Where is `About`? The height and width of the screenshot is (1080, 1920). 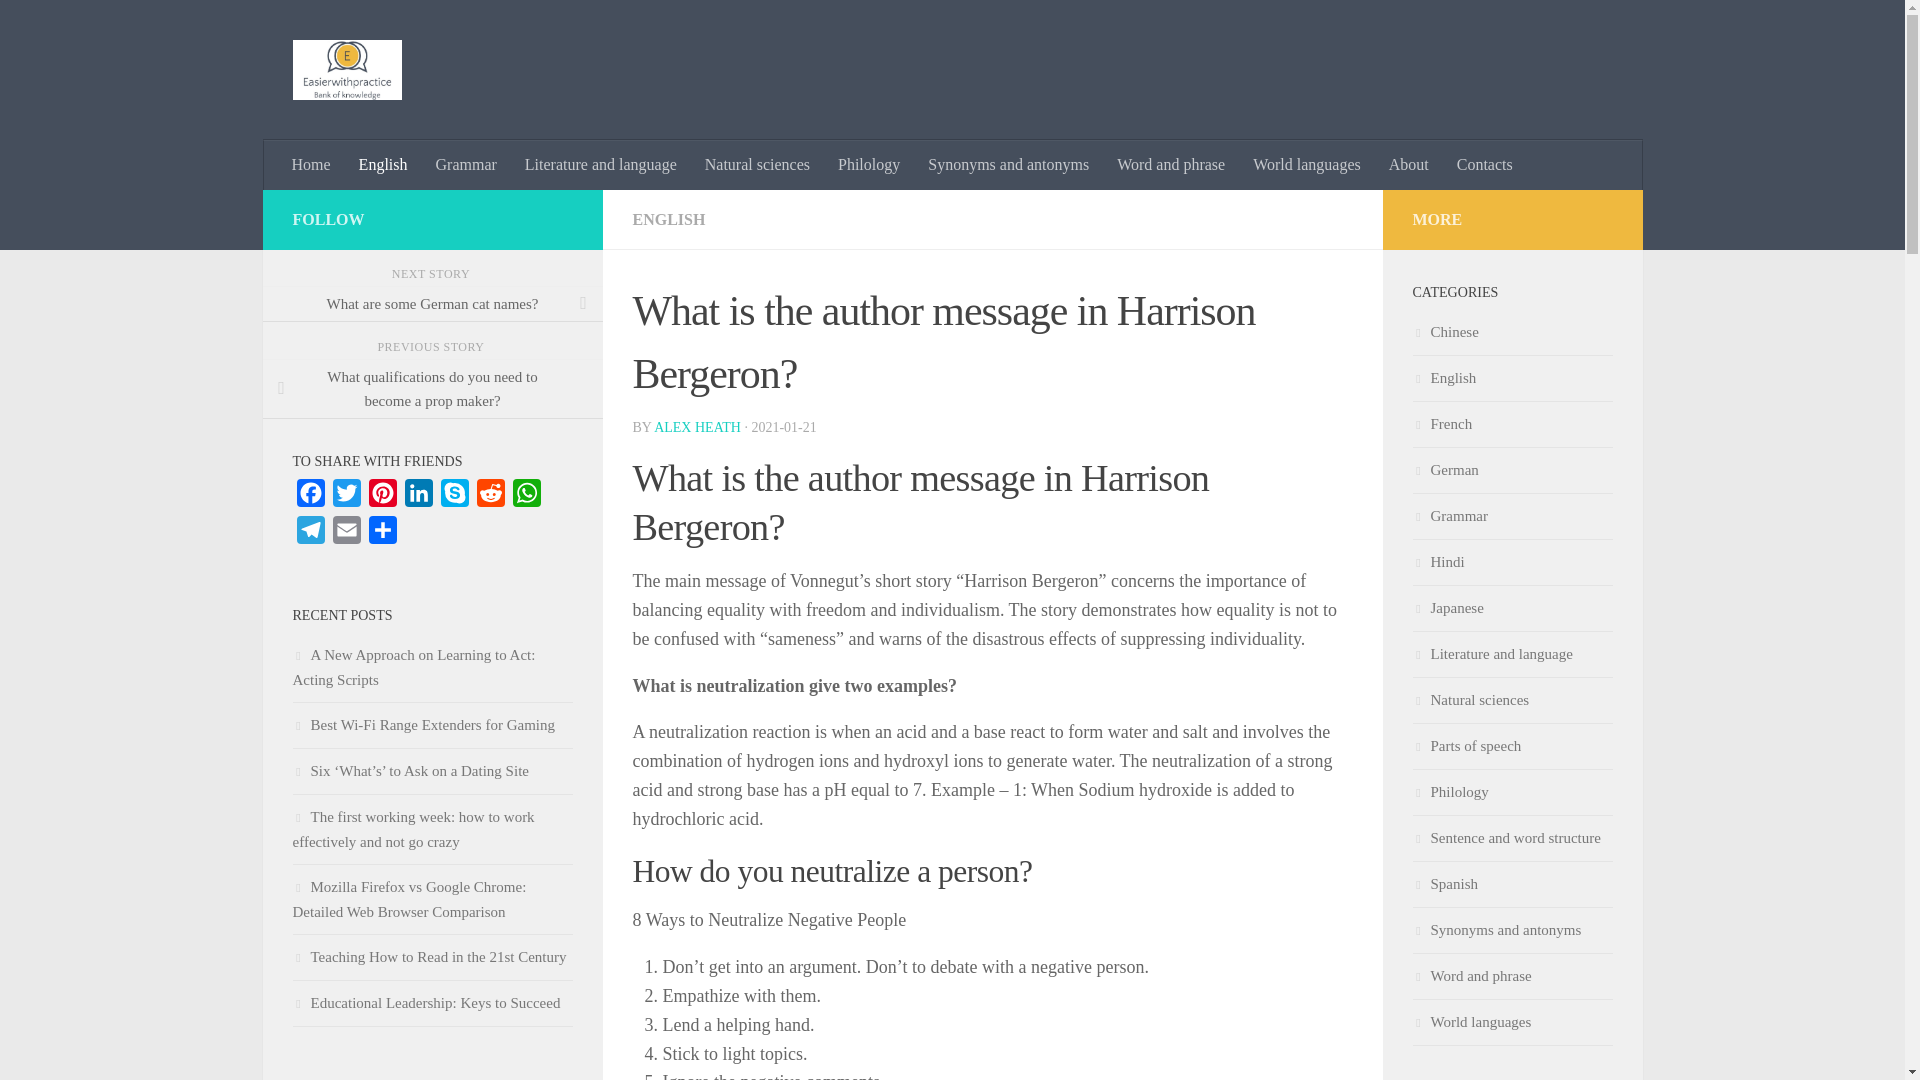 About is located at coordinates (1408, 165).